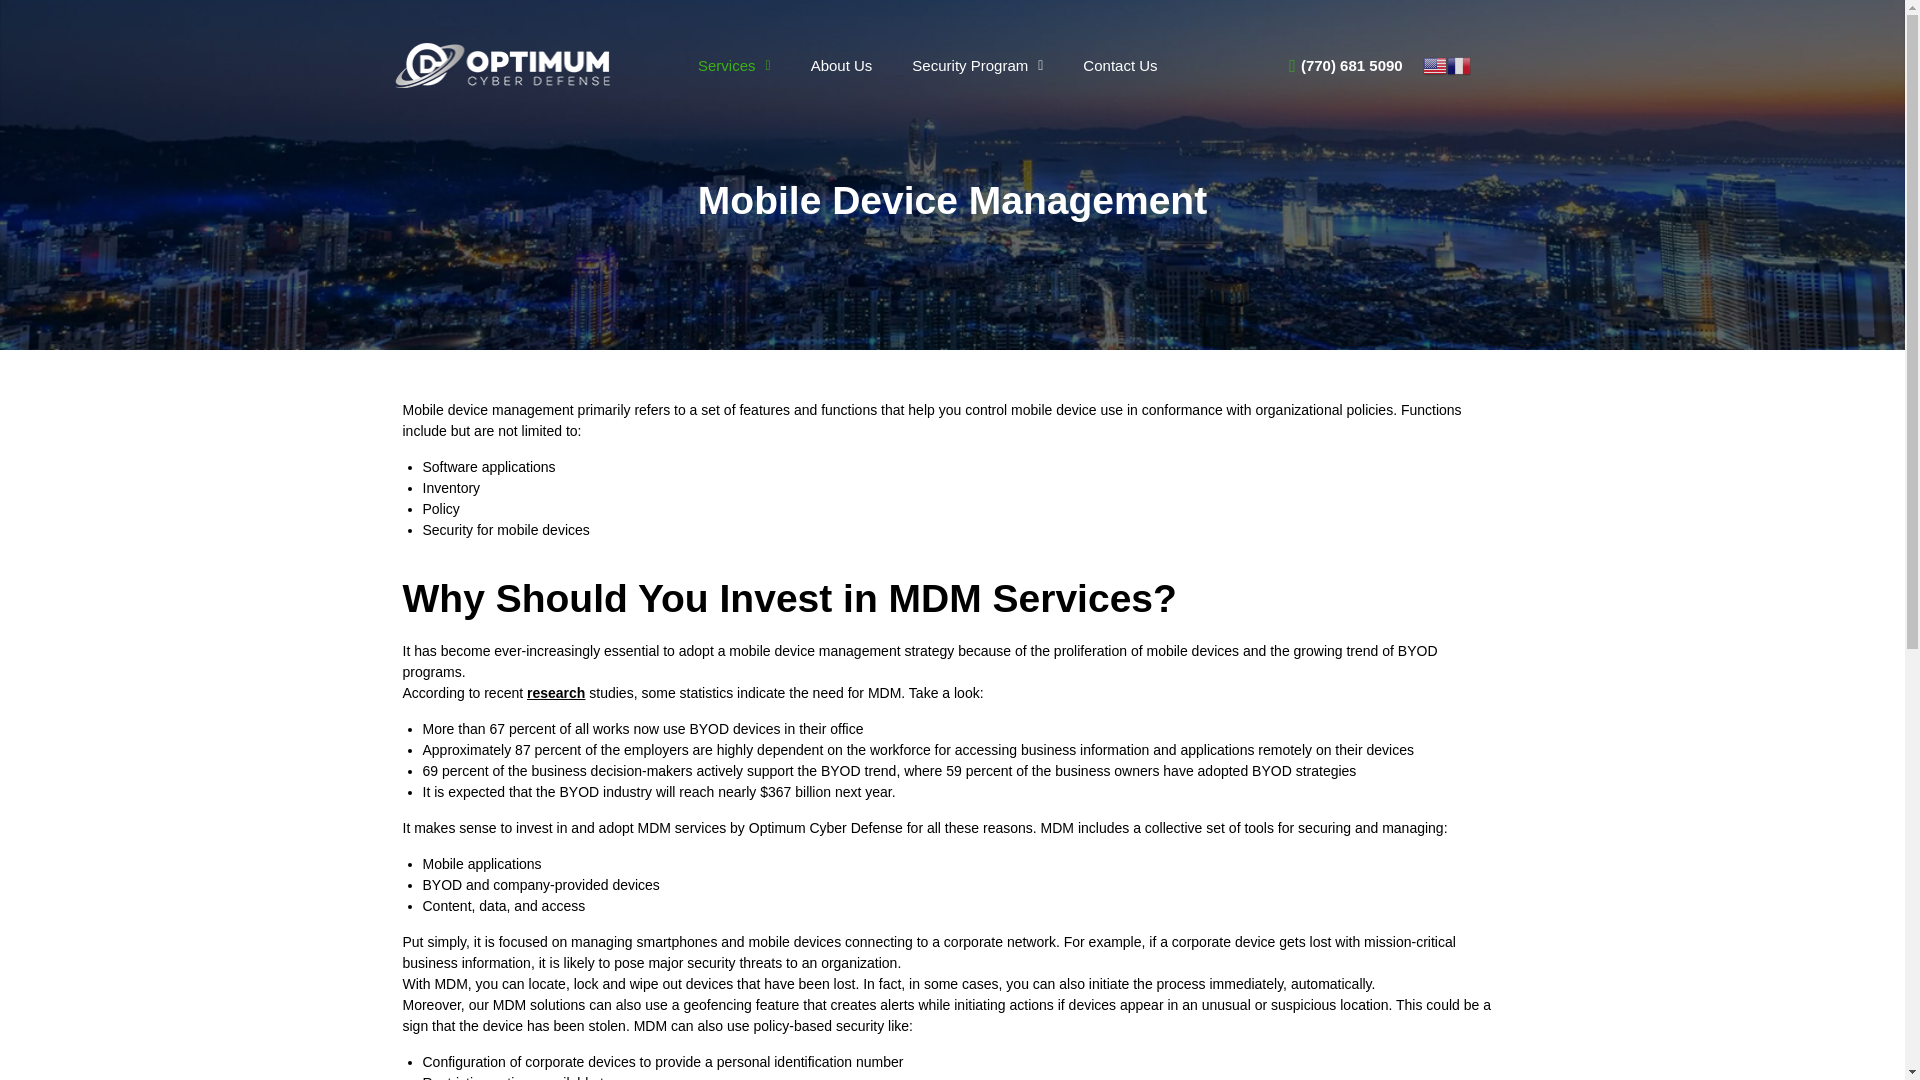  What do you see at coordinates (842, 65) in the screenshot?
I see `About Us` at bounding box center [842, 65].